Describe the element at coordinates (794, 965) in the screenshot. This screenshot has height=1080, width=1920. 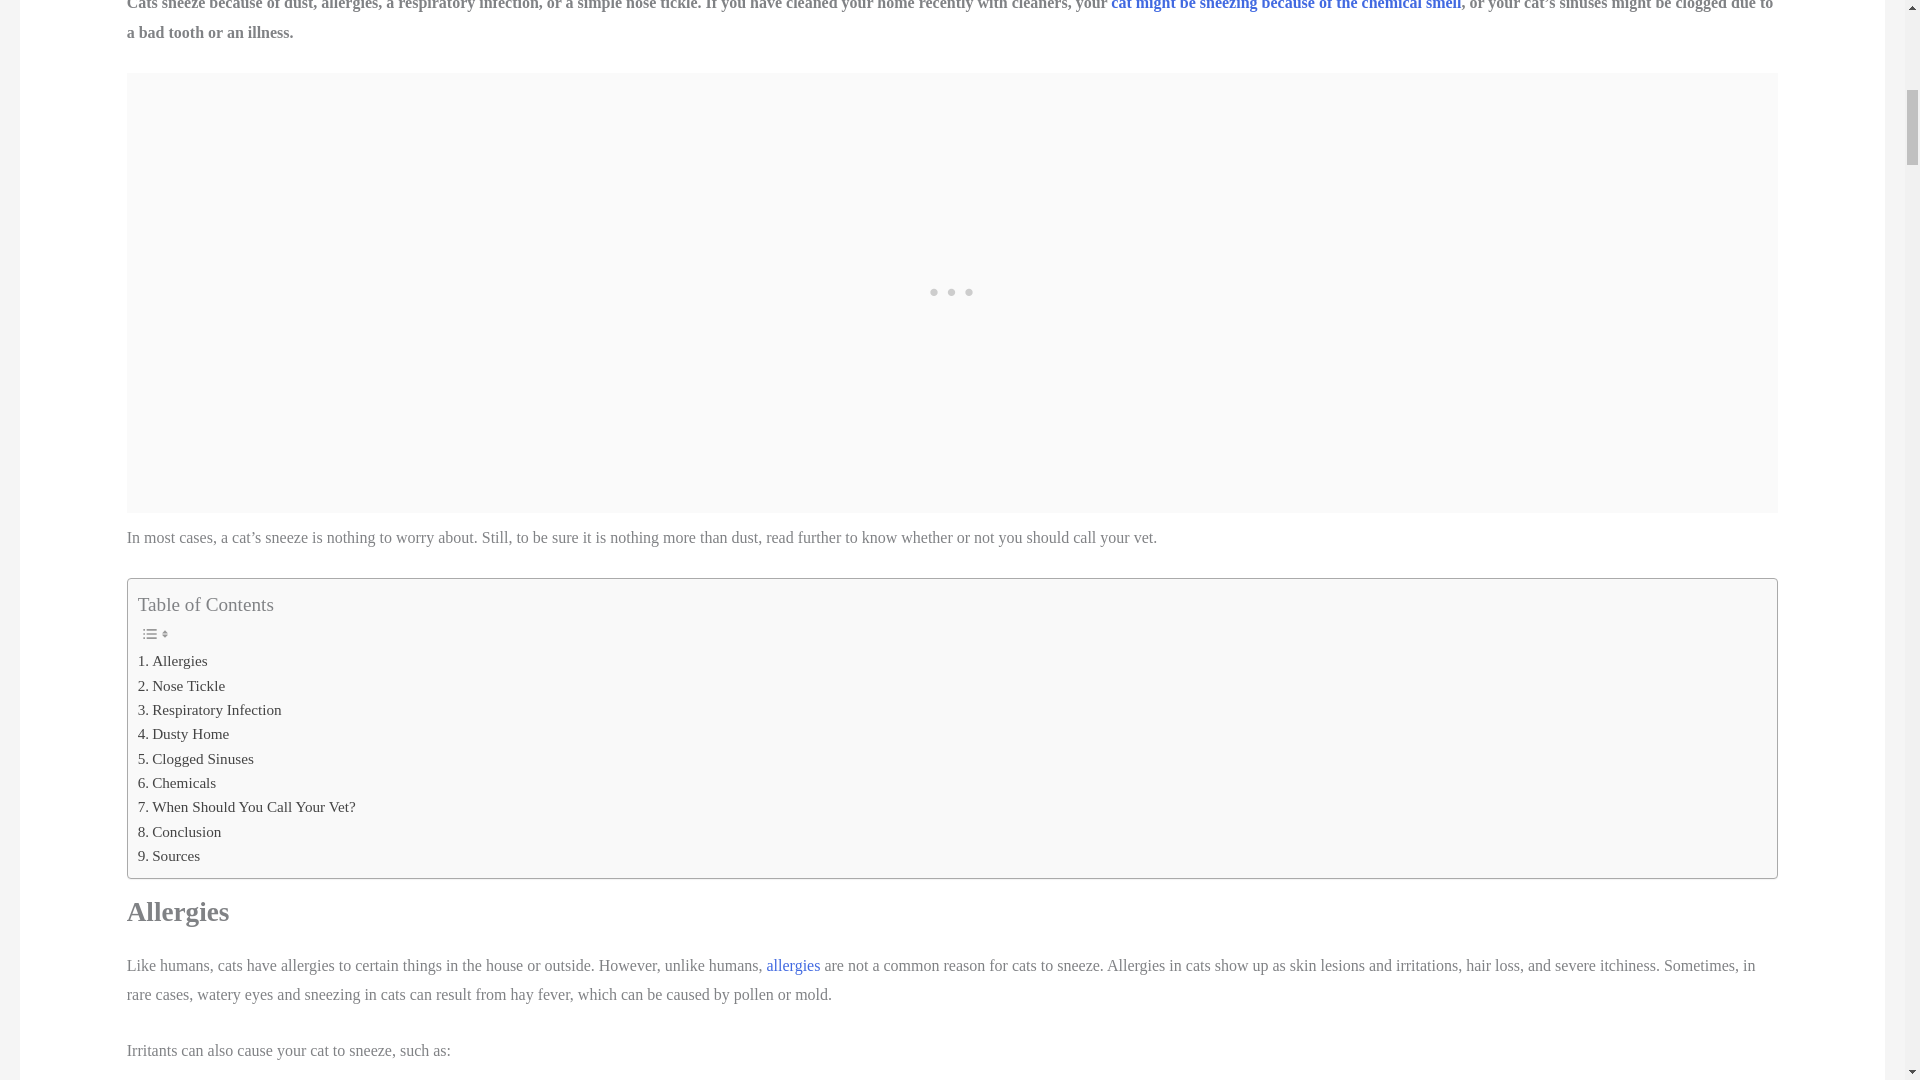
I see `allergies` at that location.